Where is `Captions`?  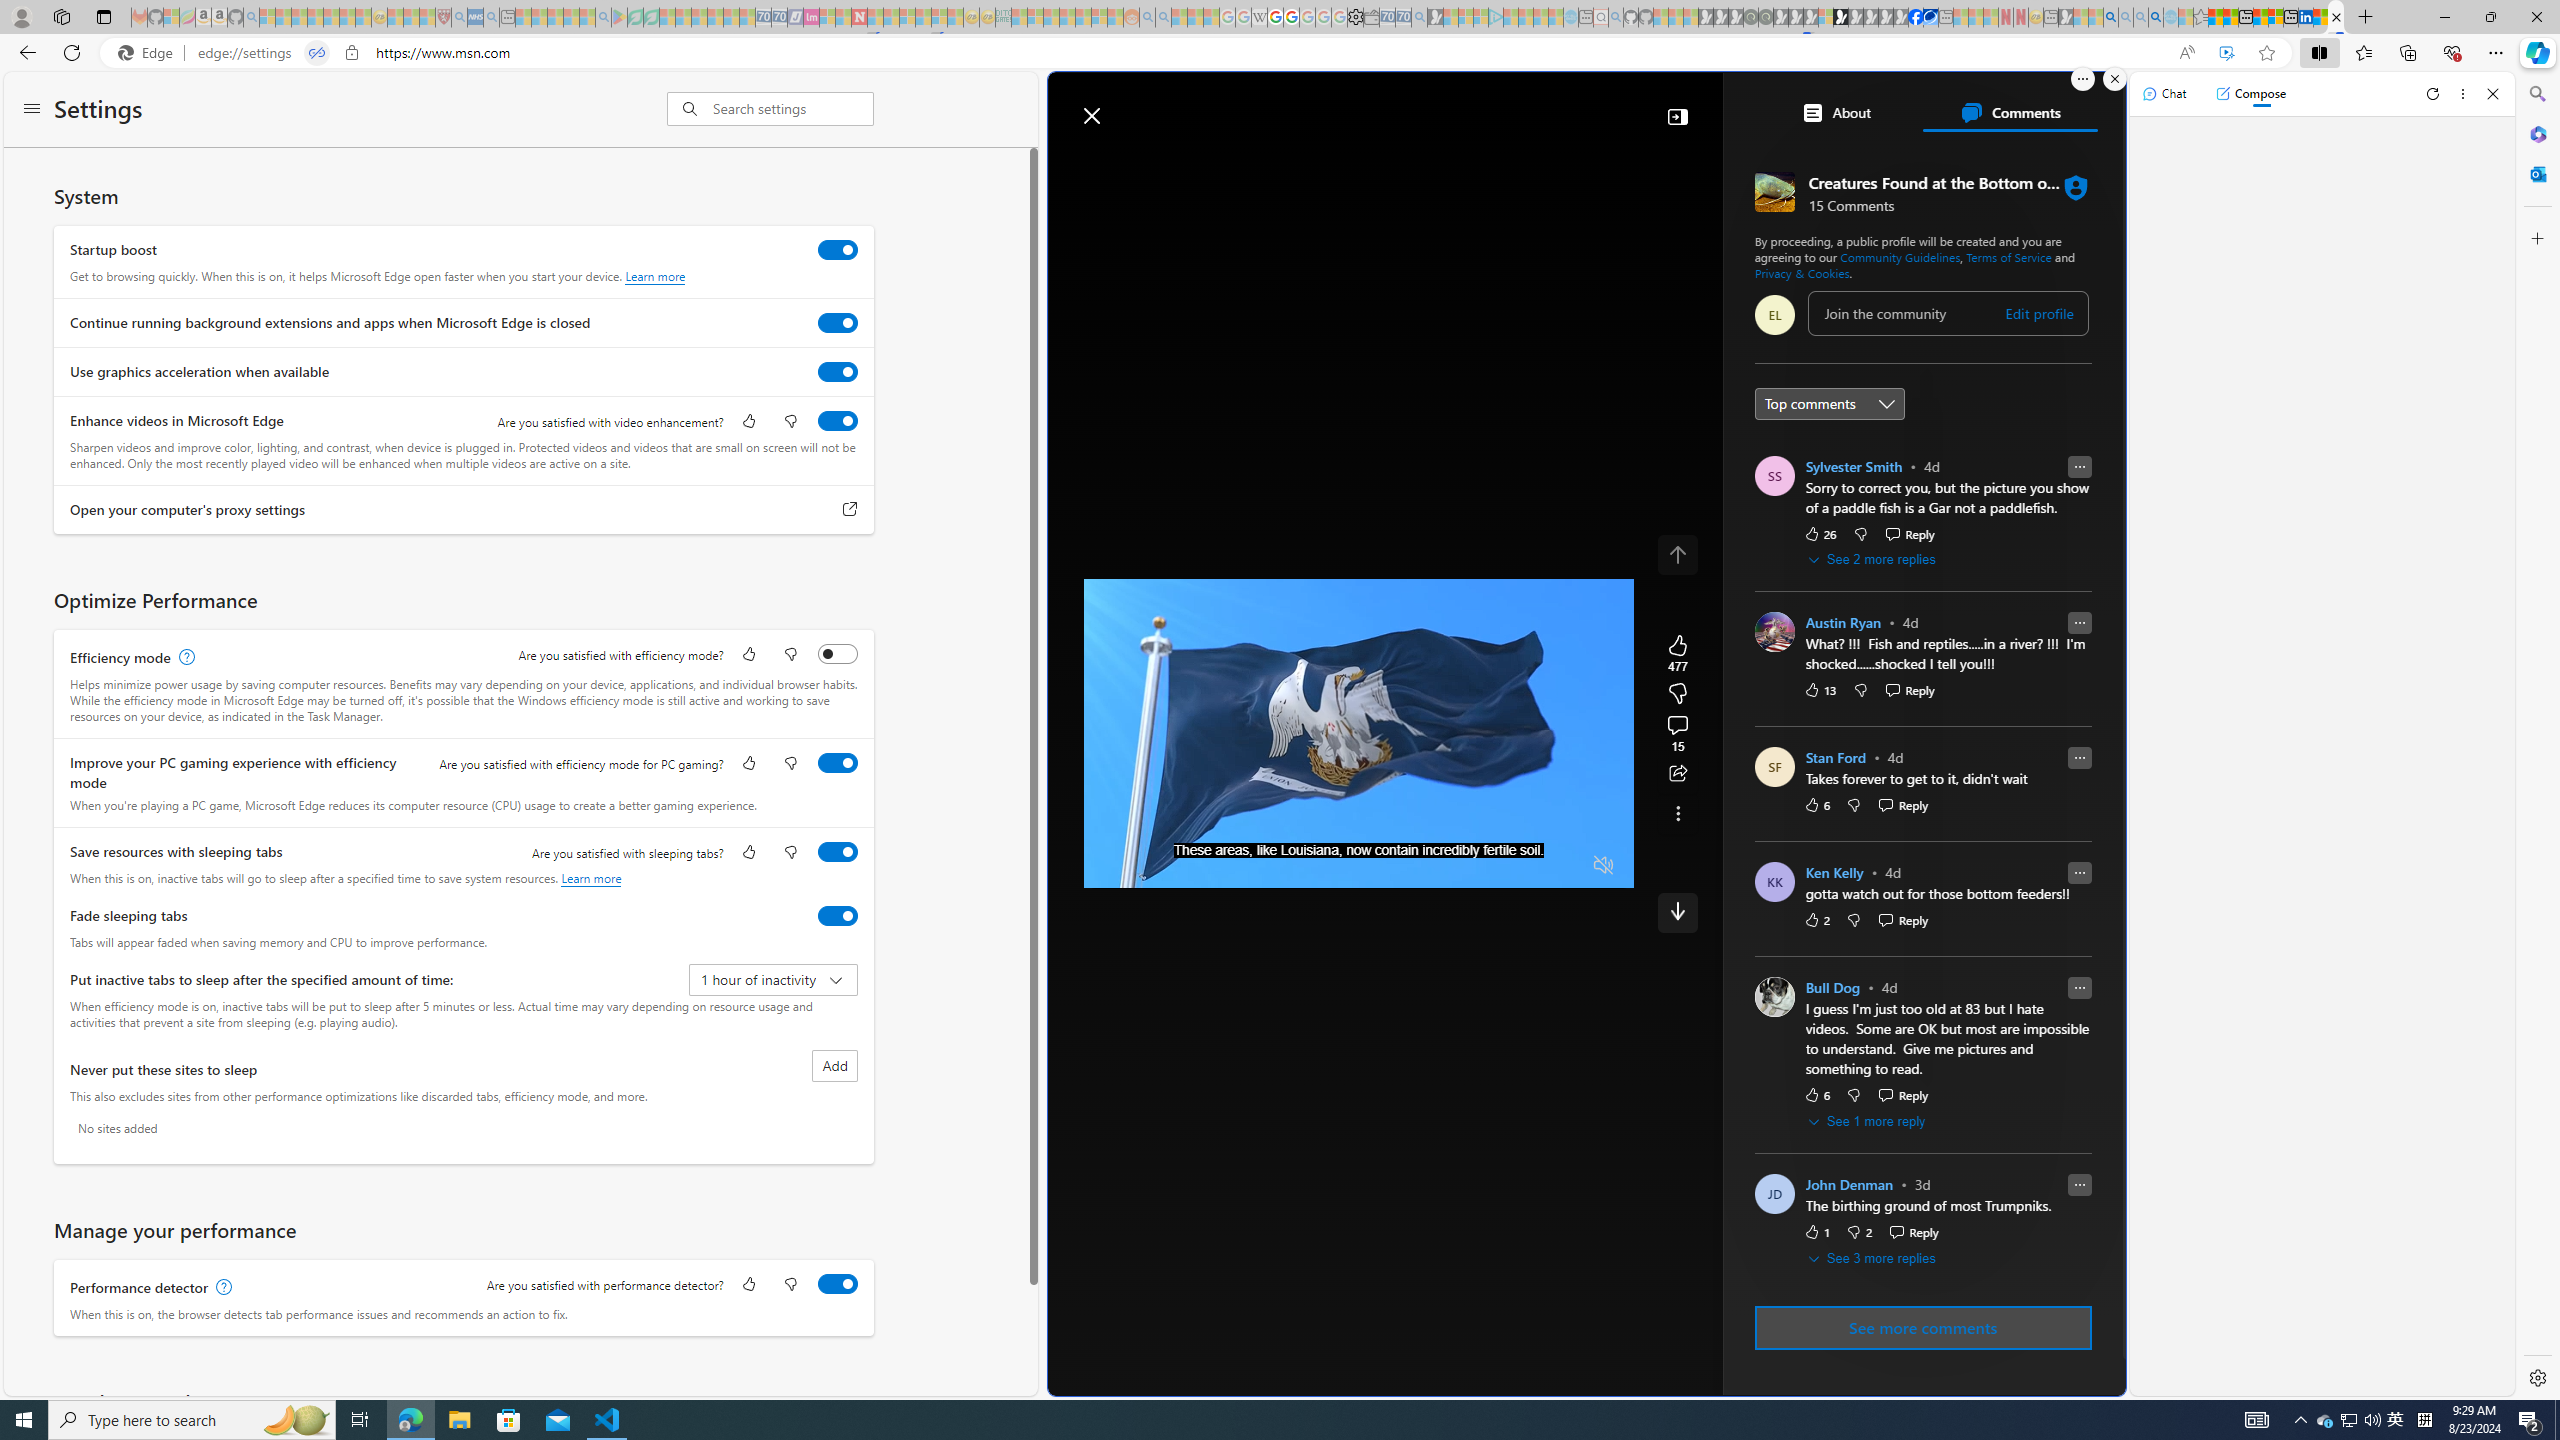 Captions is located at coordinates (1526, 865).